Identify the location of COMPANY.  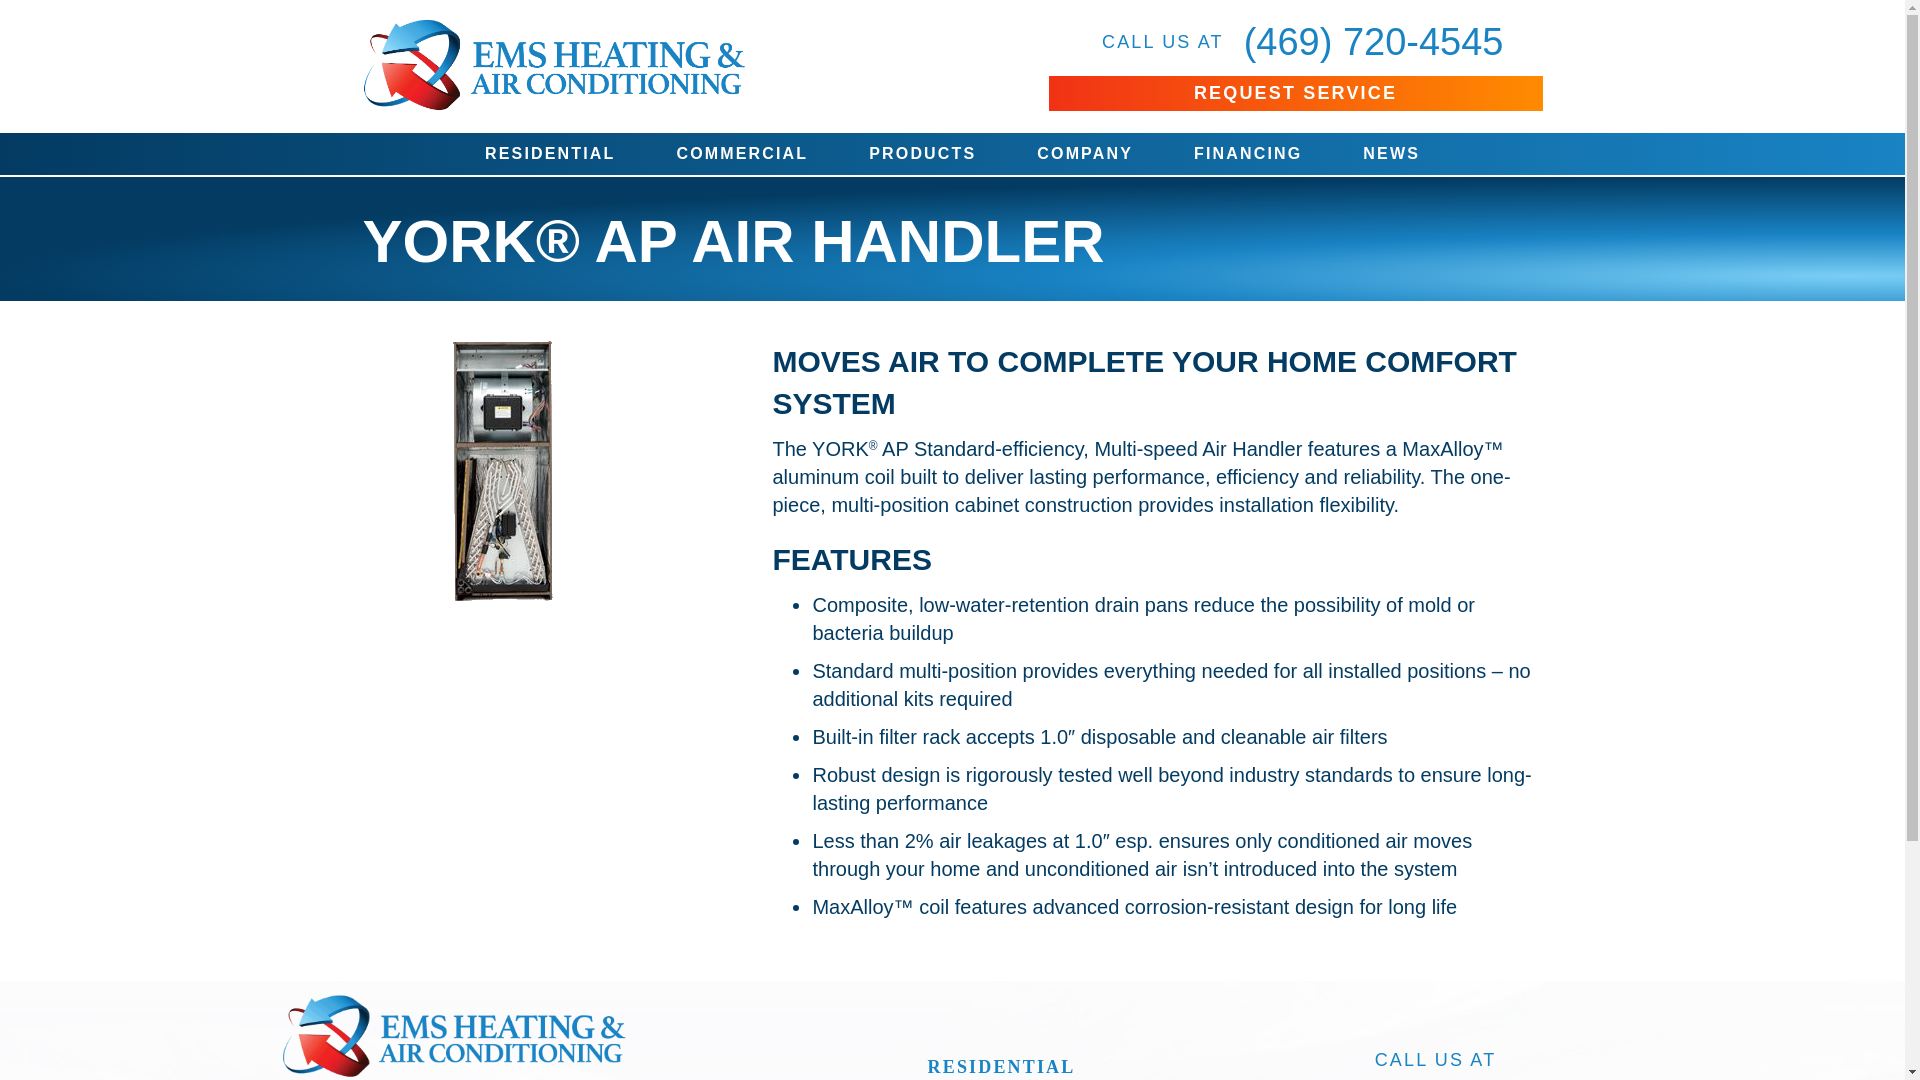
(1084, 153).